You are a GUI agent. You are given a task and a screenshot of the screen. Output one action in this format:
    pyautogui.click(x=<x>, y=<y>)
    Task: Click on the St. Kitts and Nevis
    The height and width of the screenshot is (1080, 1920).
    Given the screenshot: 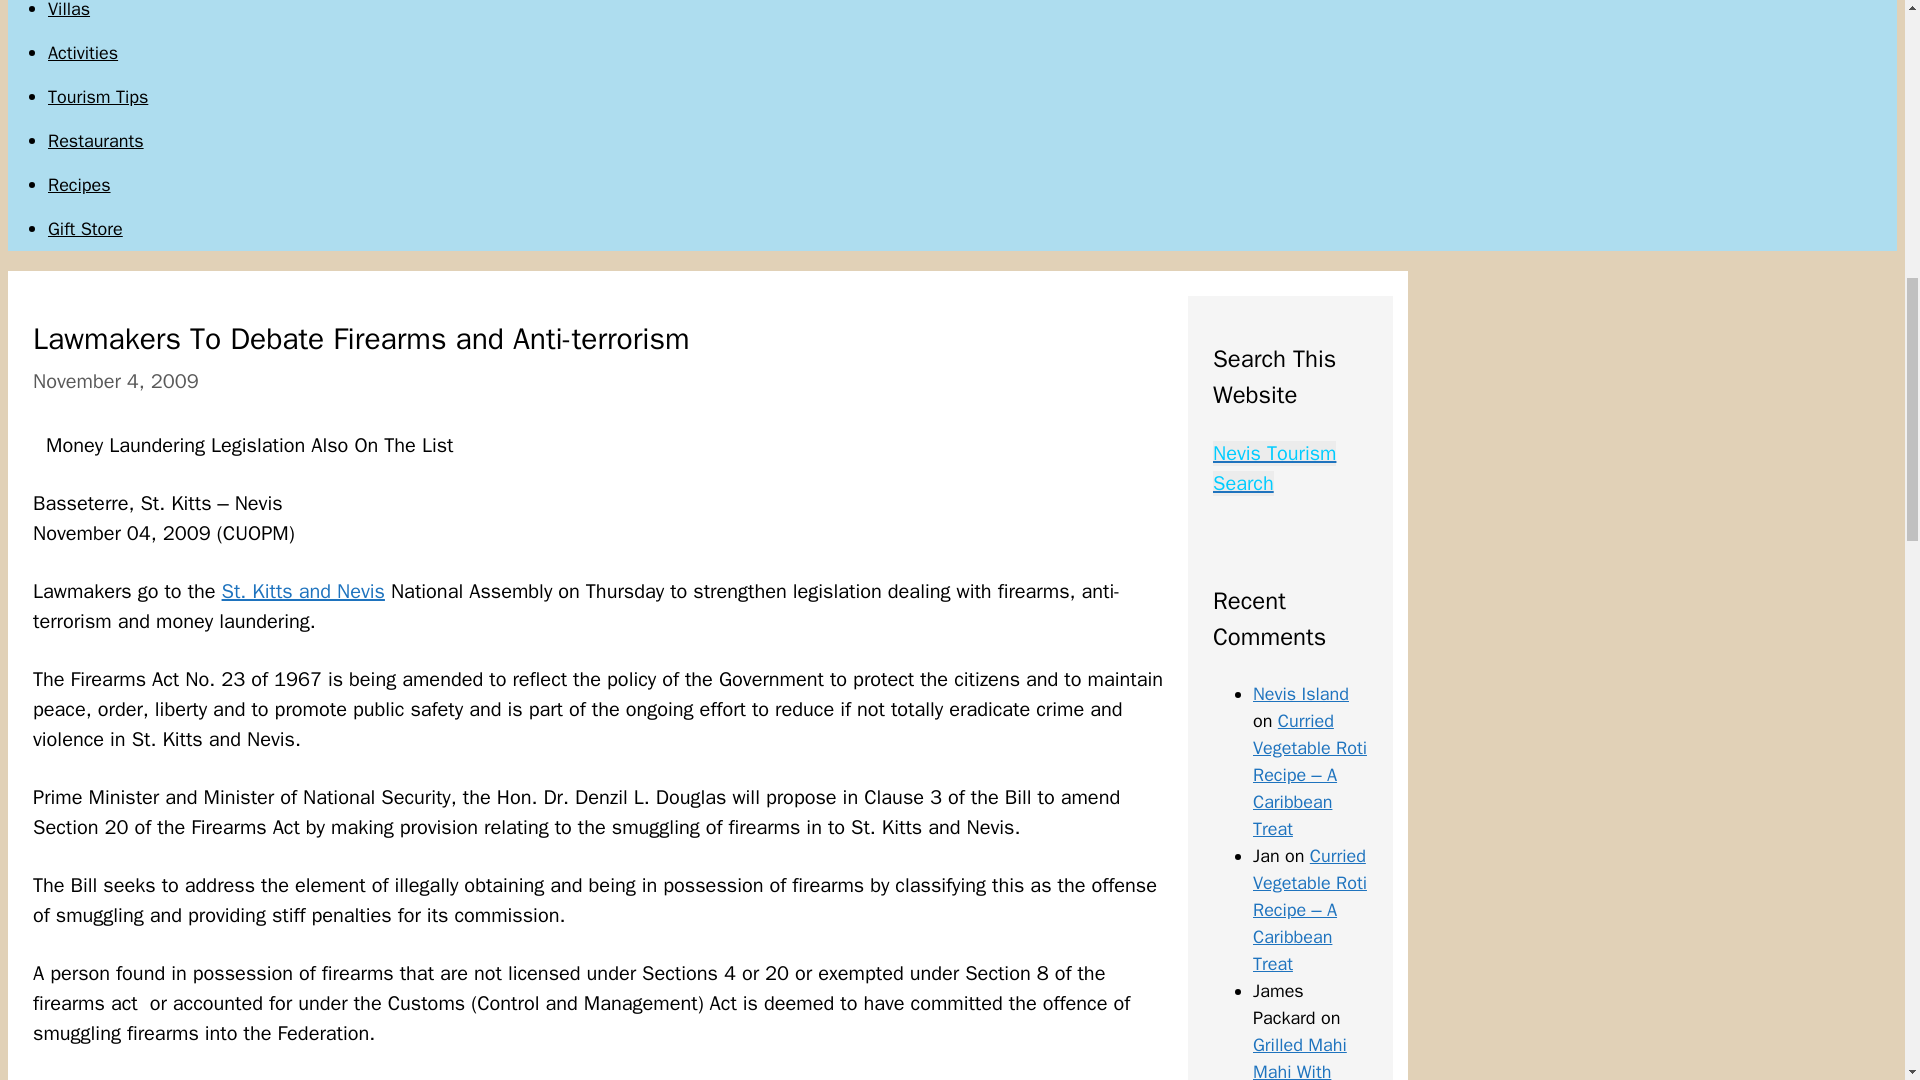 What is the action you would take?
    pyautogui.click(x=304, y=590)
    